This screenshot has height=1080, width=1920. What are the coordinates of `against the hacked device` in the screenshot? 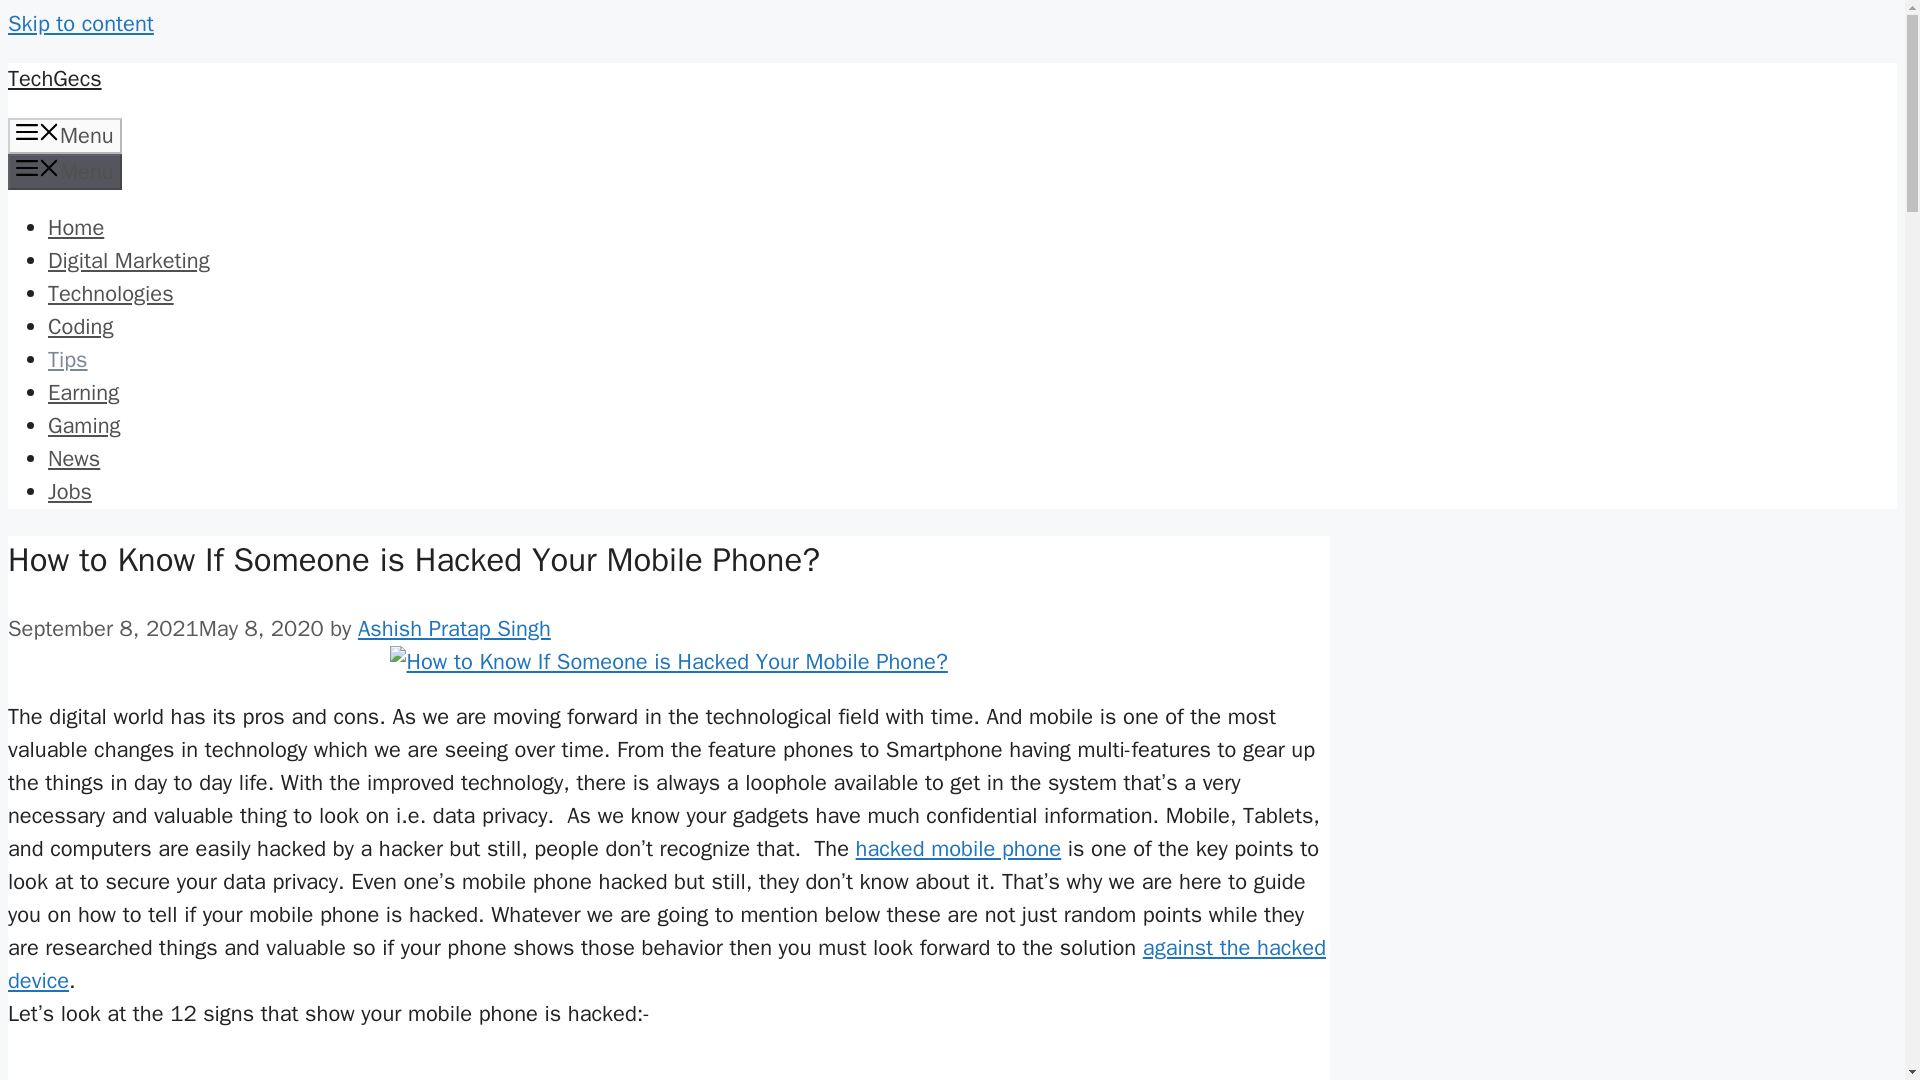 It's located at (666, 964).